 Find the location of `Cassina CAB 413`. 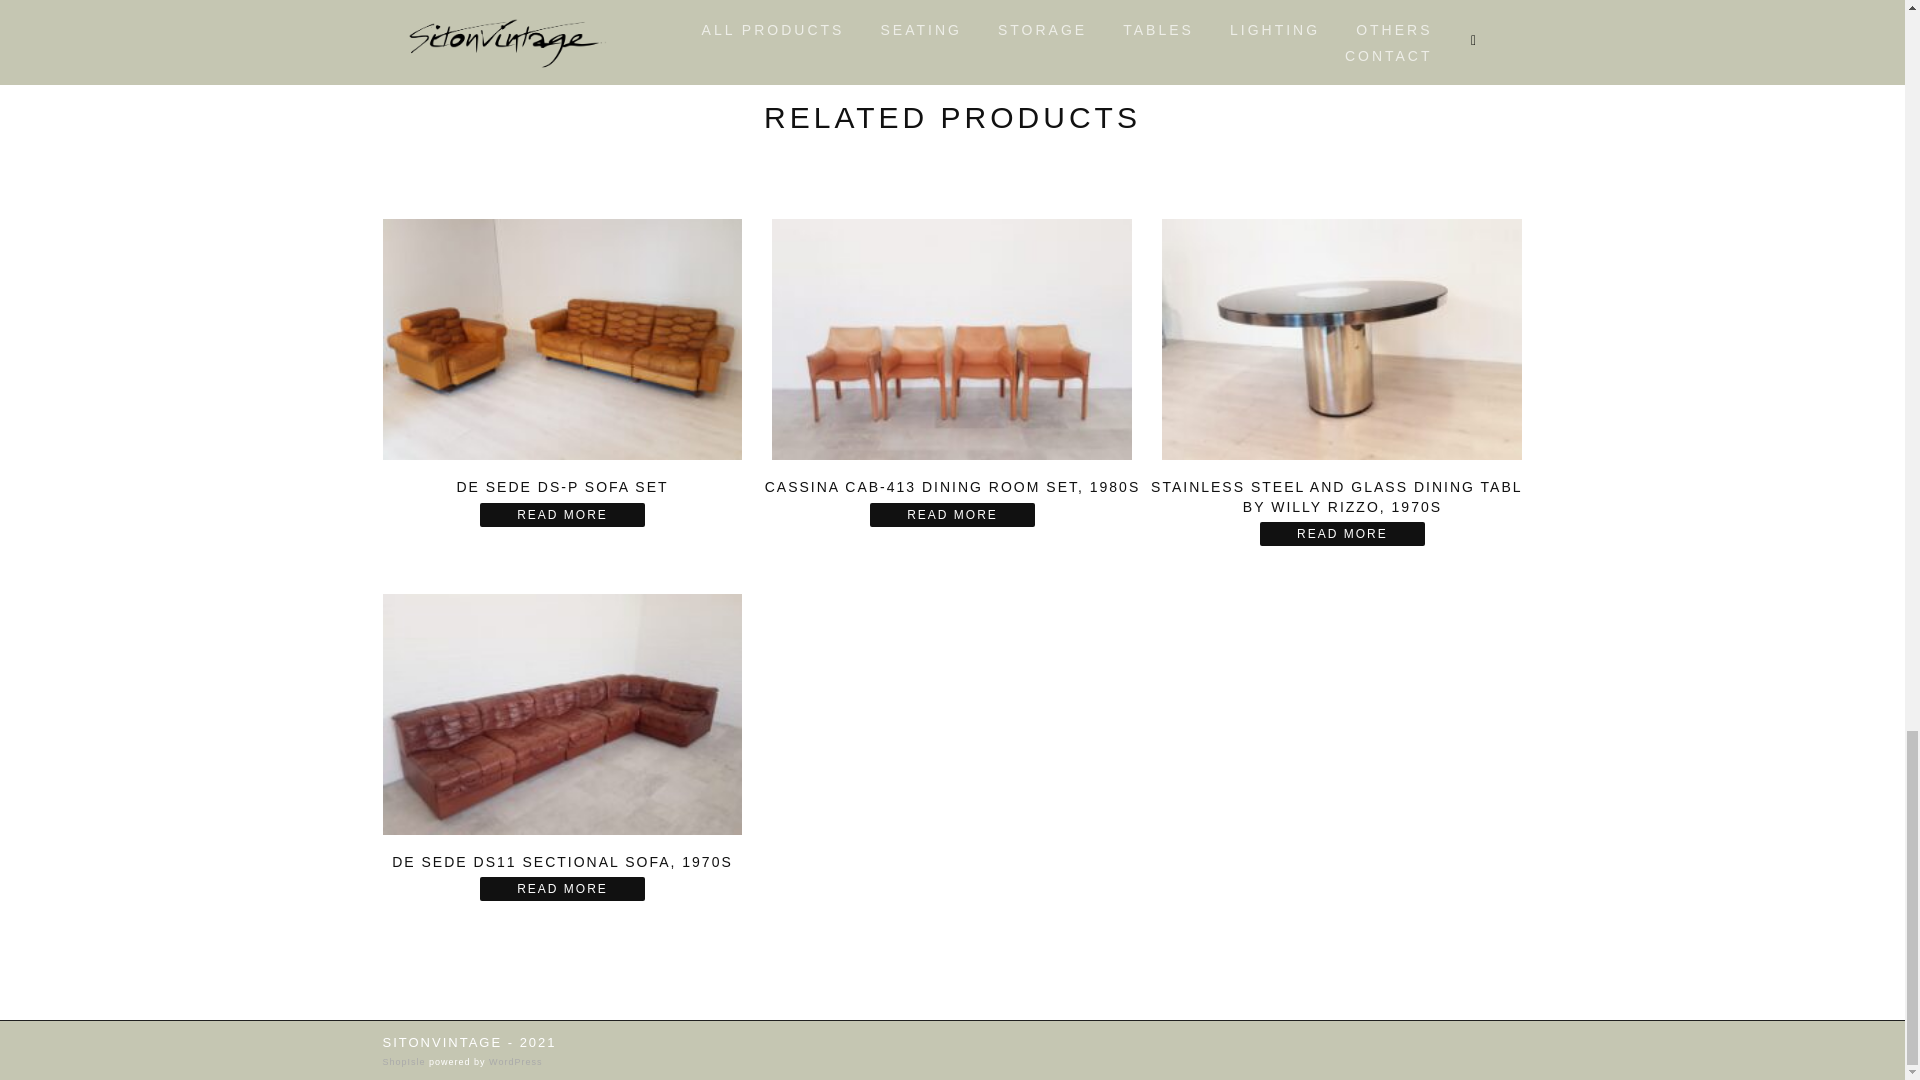

Cassina CAB 413 is located at coordinates (951, 339).